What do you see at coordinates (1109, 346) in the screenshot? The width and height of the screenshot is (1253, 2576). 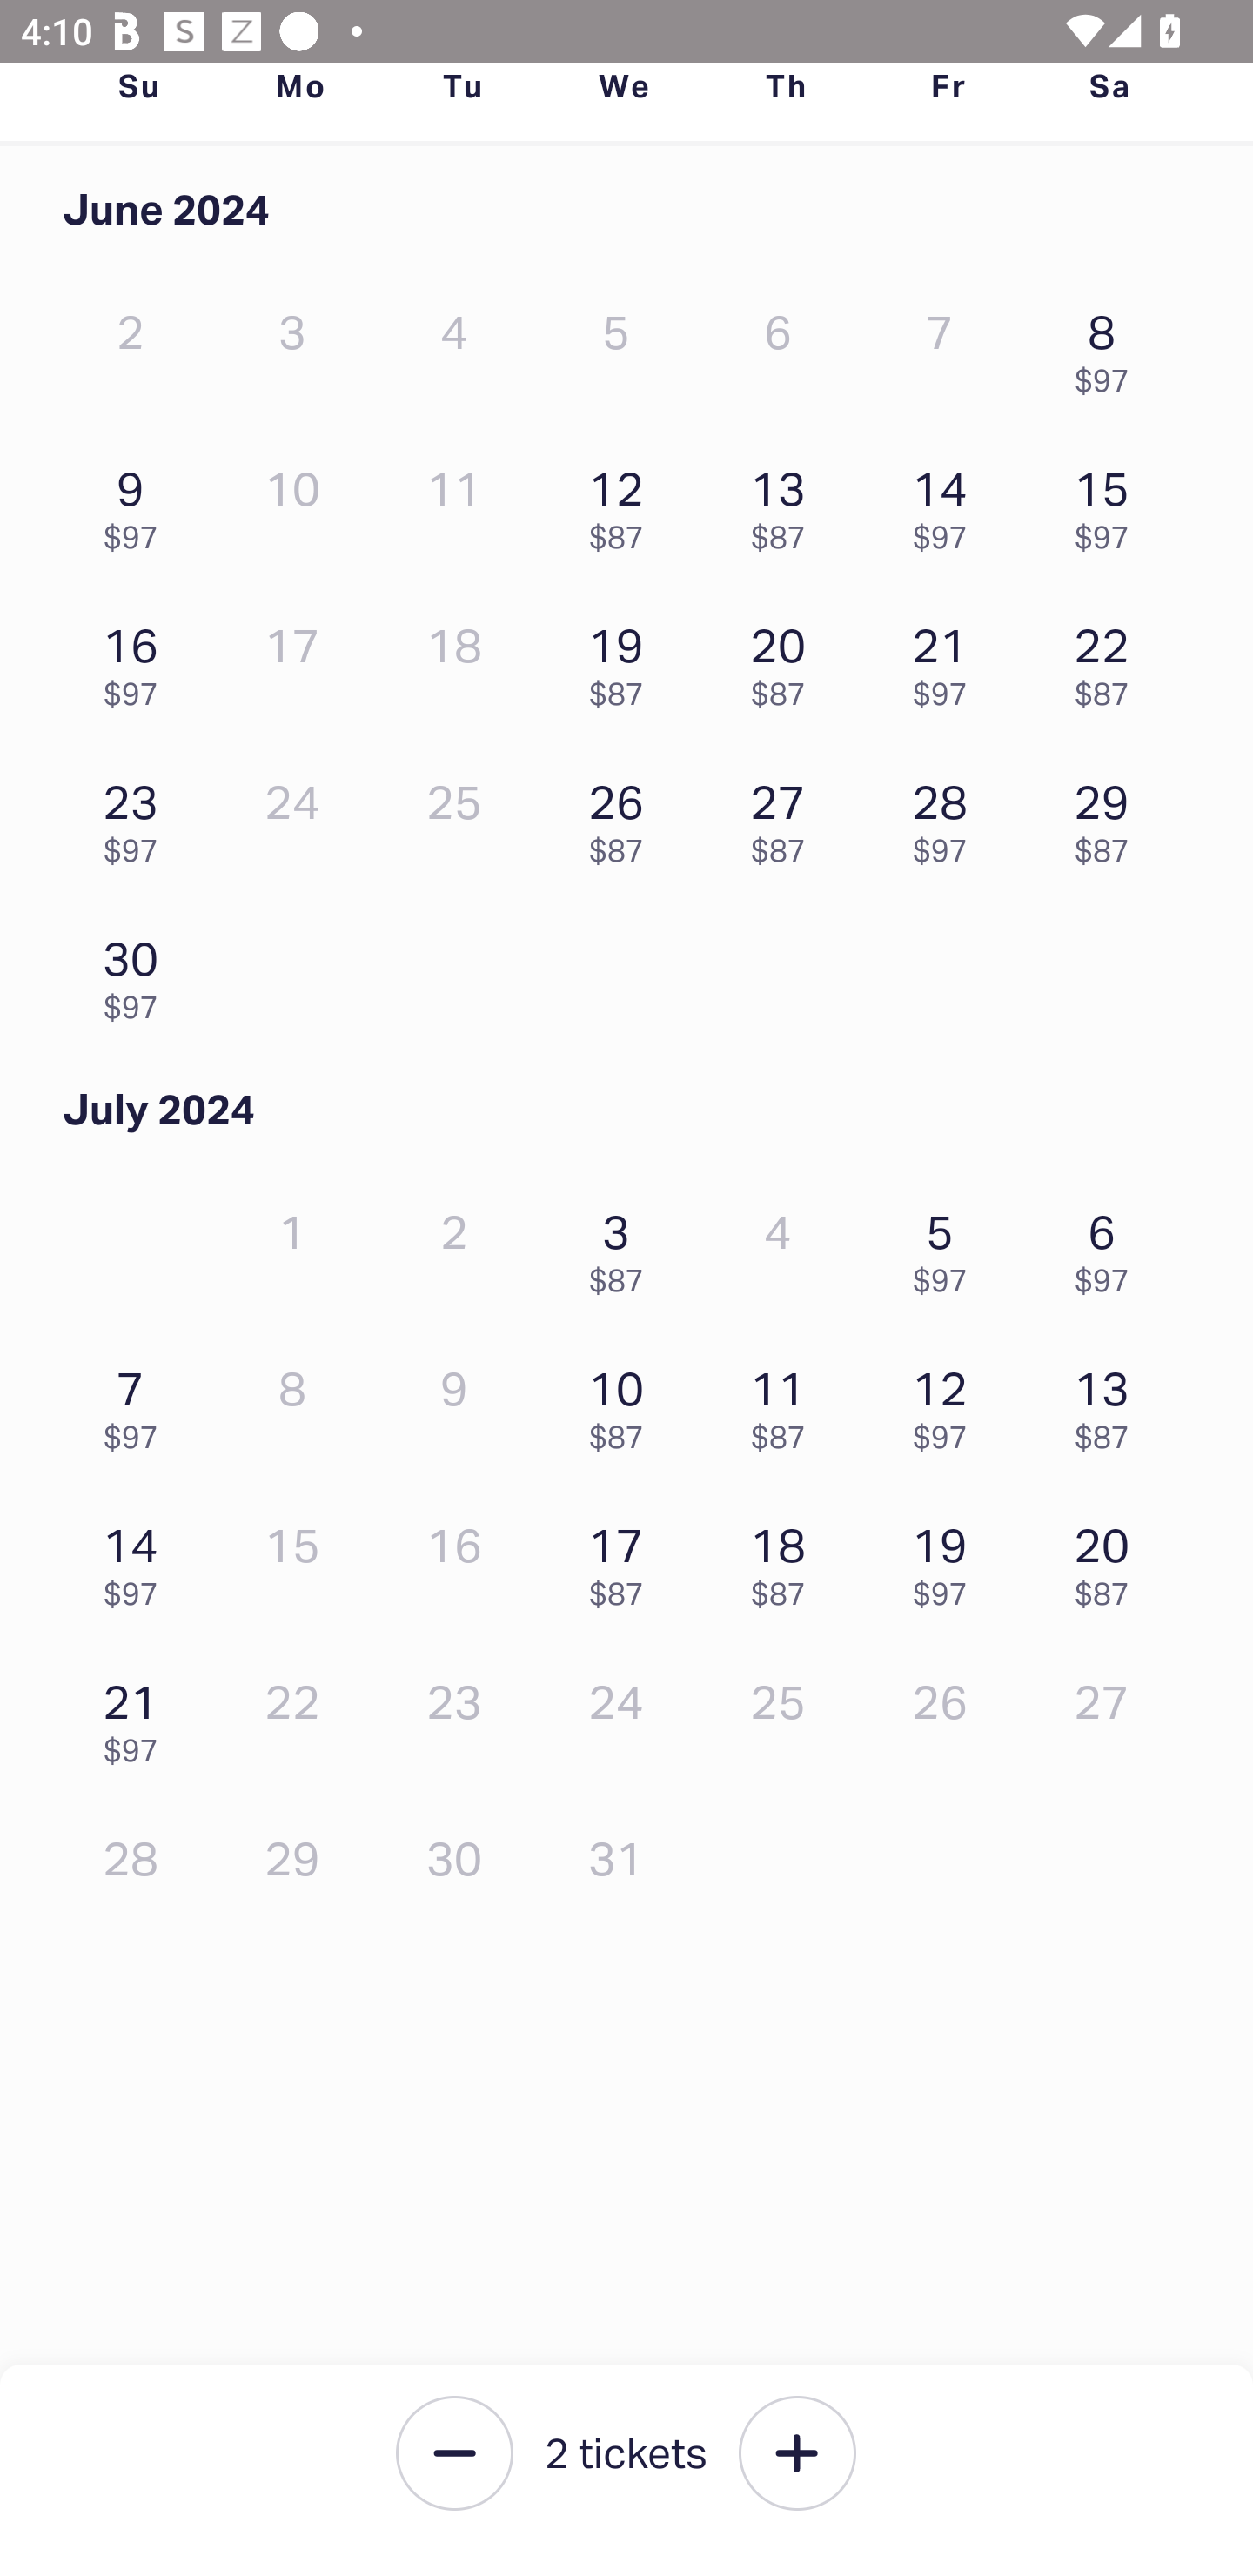 I see `8 $97` at bounding box center [1109, 346].